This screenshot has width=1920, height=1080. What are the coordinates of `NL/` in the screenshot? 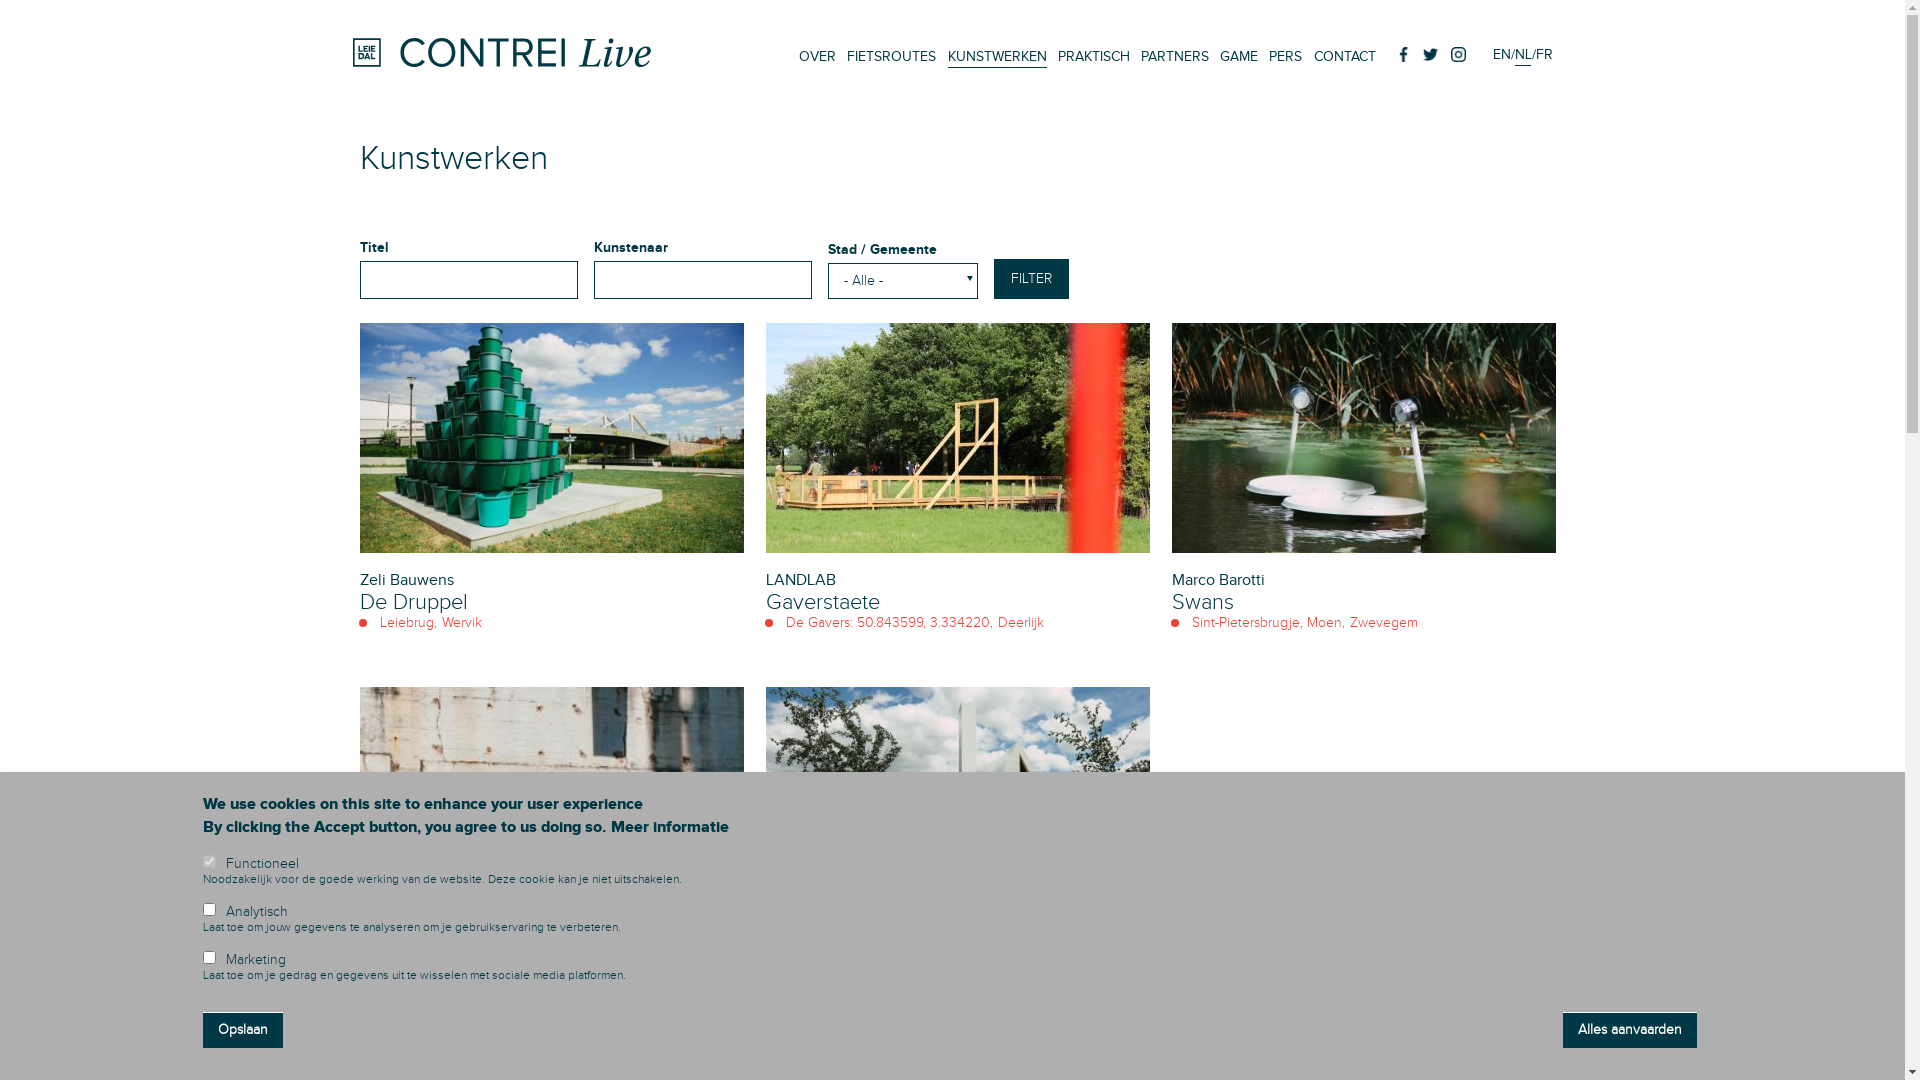 It's located at (1524, 55).